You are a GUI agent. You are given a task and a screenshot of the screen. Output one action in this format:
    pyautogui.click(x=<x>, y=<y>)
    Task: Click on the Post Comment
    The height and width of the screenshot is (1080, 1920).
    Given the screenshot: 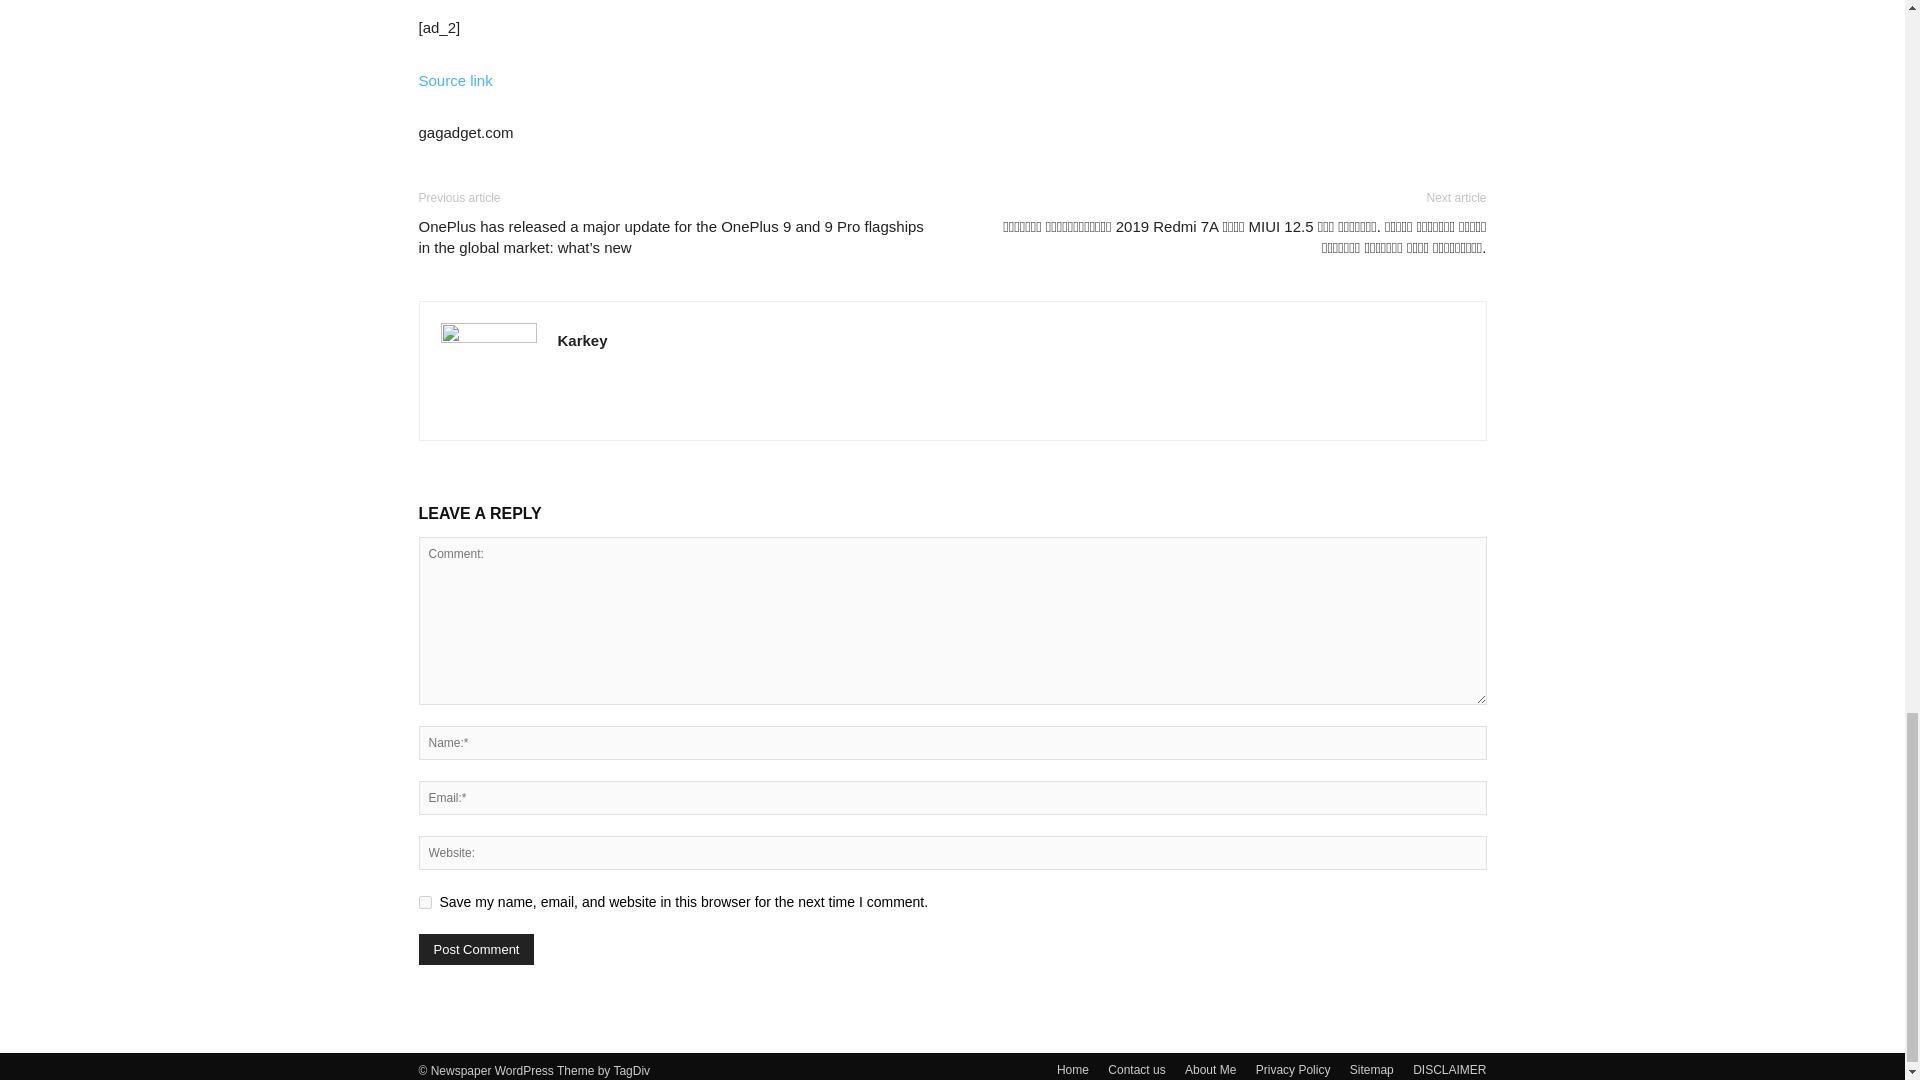 What is the action you would take?
    pyautogui.click(x=476, y=950)
    